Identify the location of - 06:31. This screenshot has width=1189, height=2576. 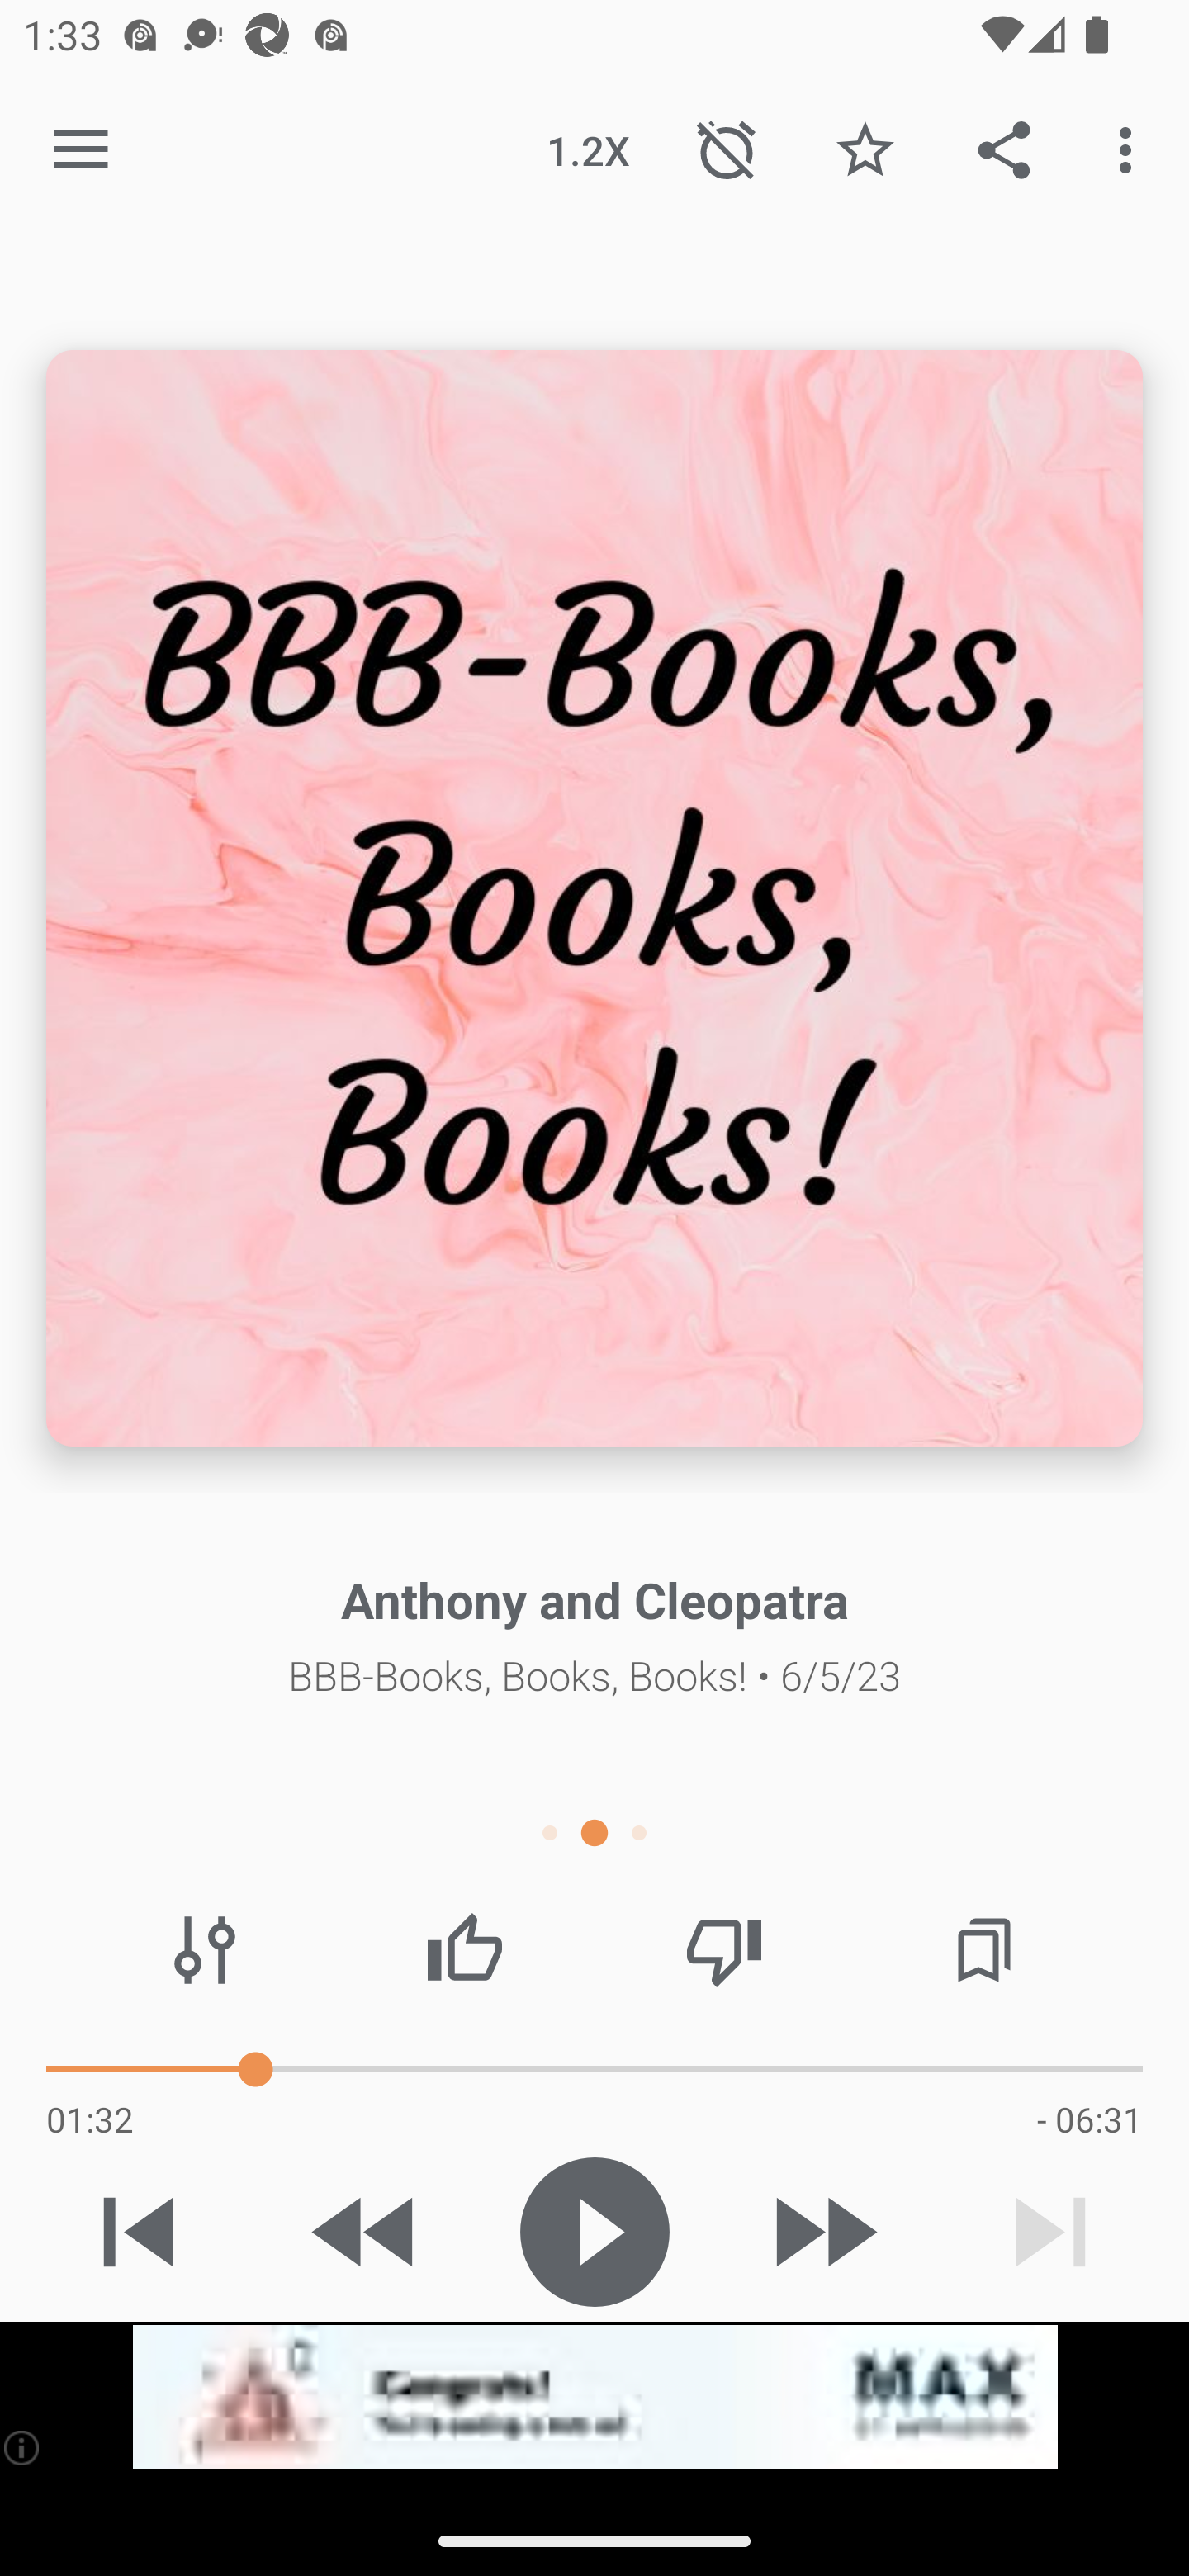
(1089, 2119).